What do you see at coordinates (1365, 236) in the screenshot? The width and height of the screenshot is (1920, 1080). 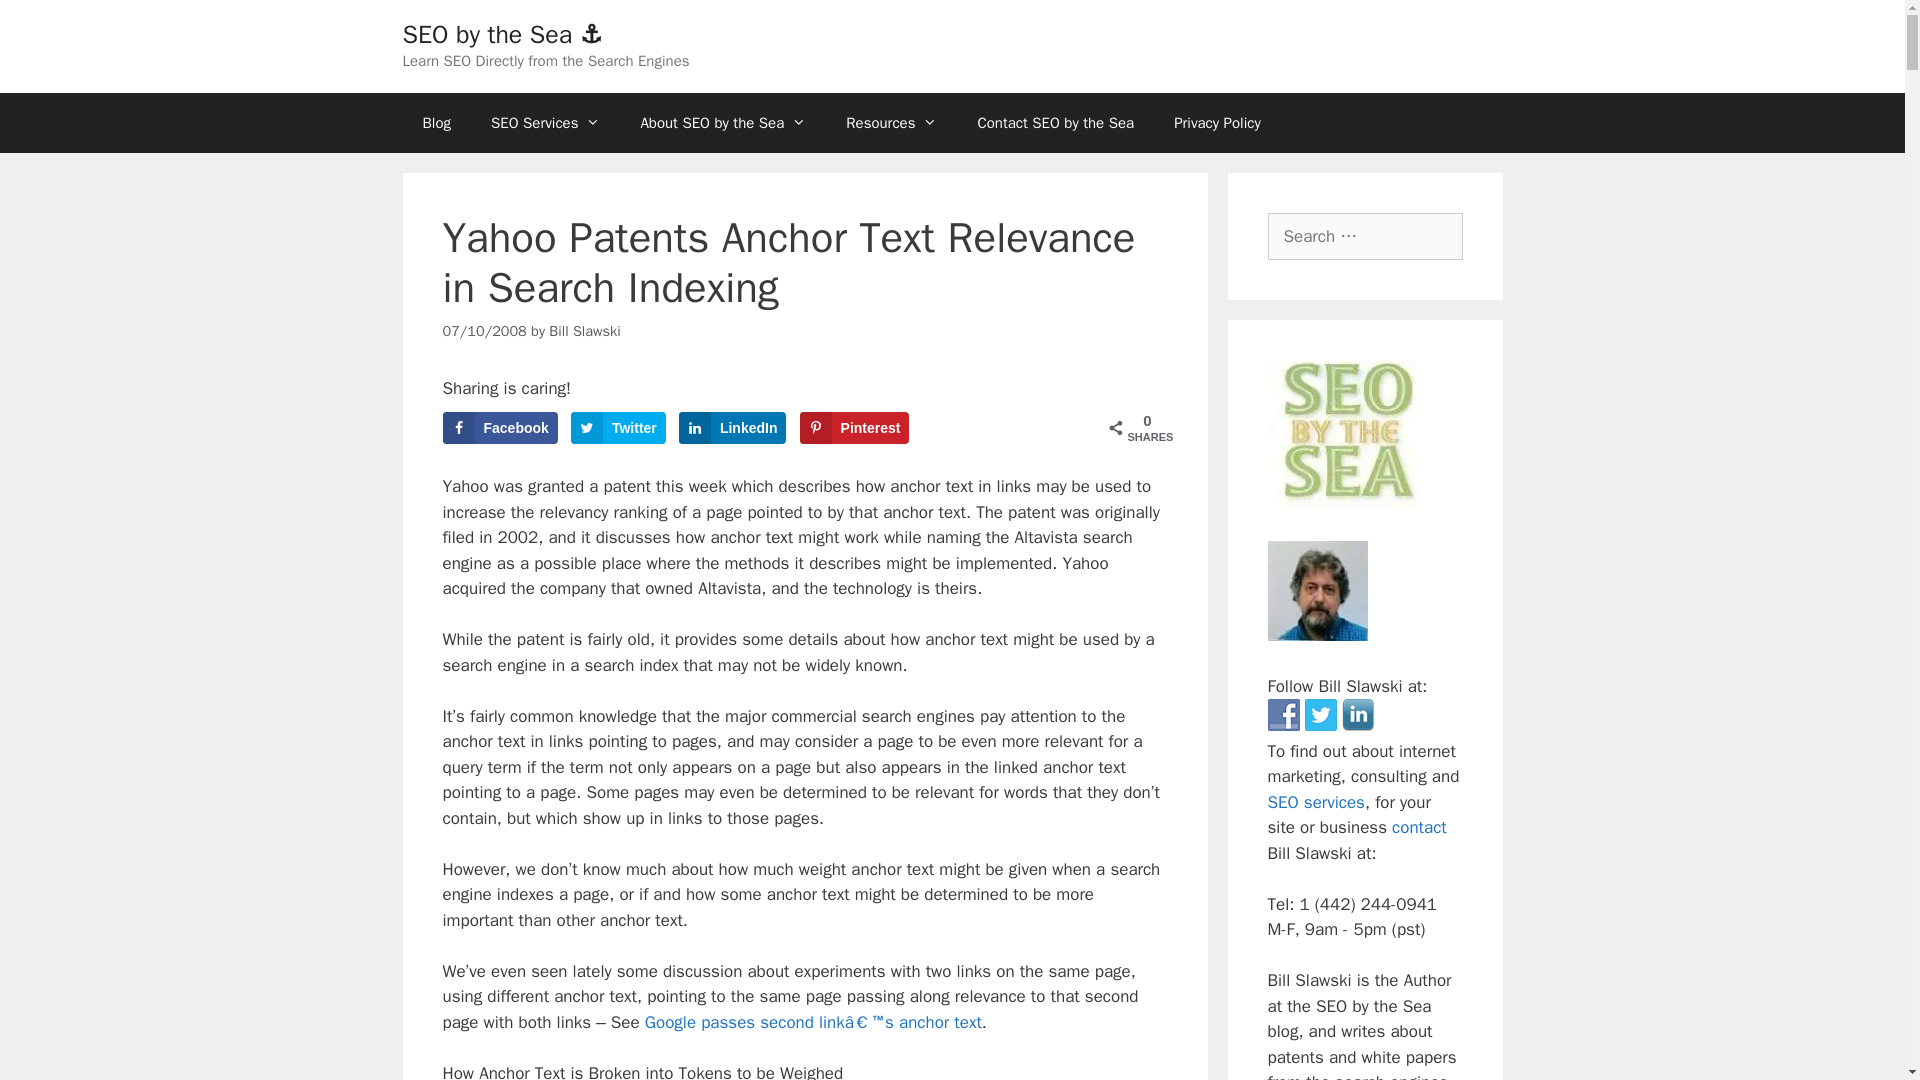 I see `Search for:` at bounding box center [1365, 236].